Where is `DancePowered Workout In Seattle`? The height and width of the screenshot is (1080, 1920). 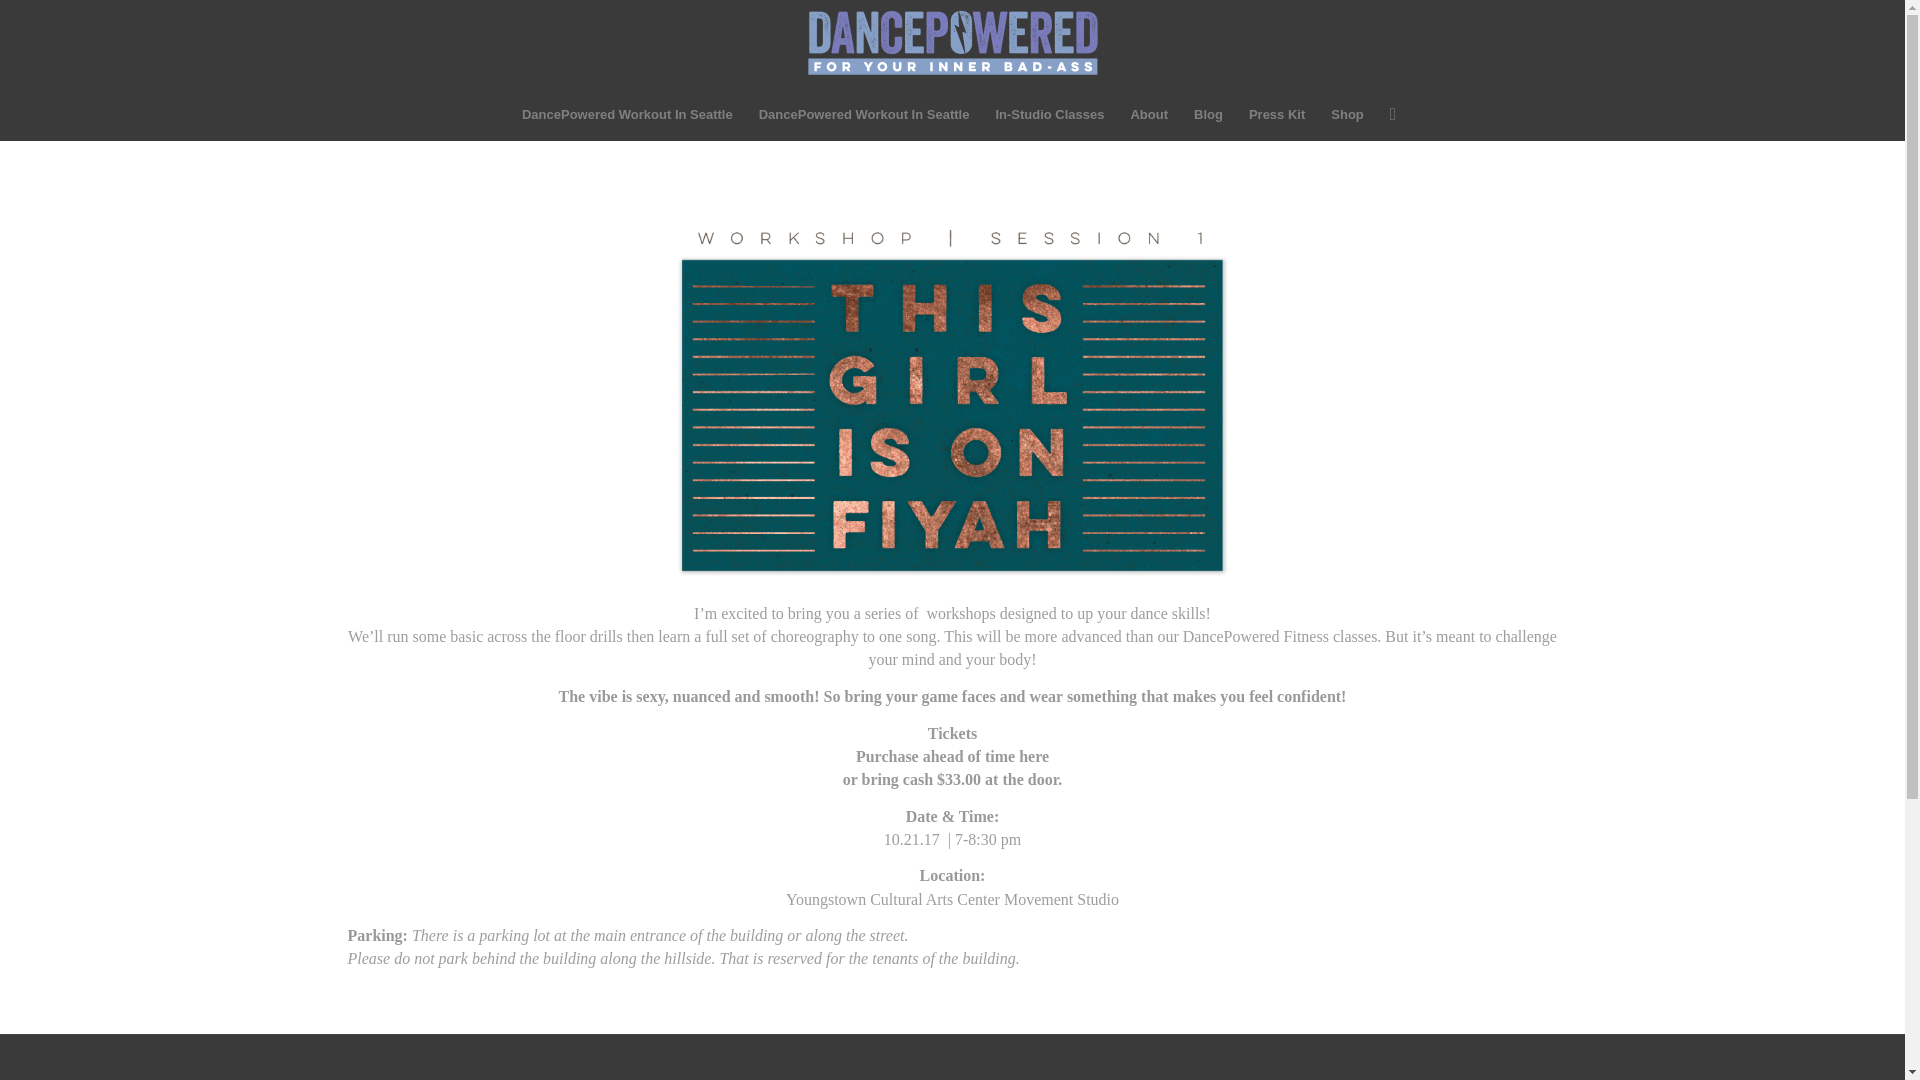
DancePowered Workout In Seattle is located at coordinates (627, 114).